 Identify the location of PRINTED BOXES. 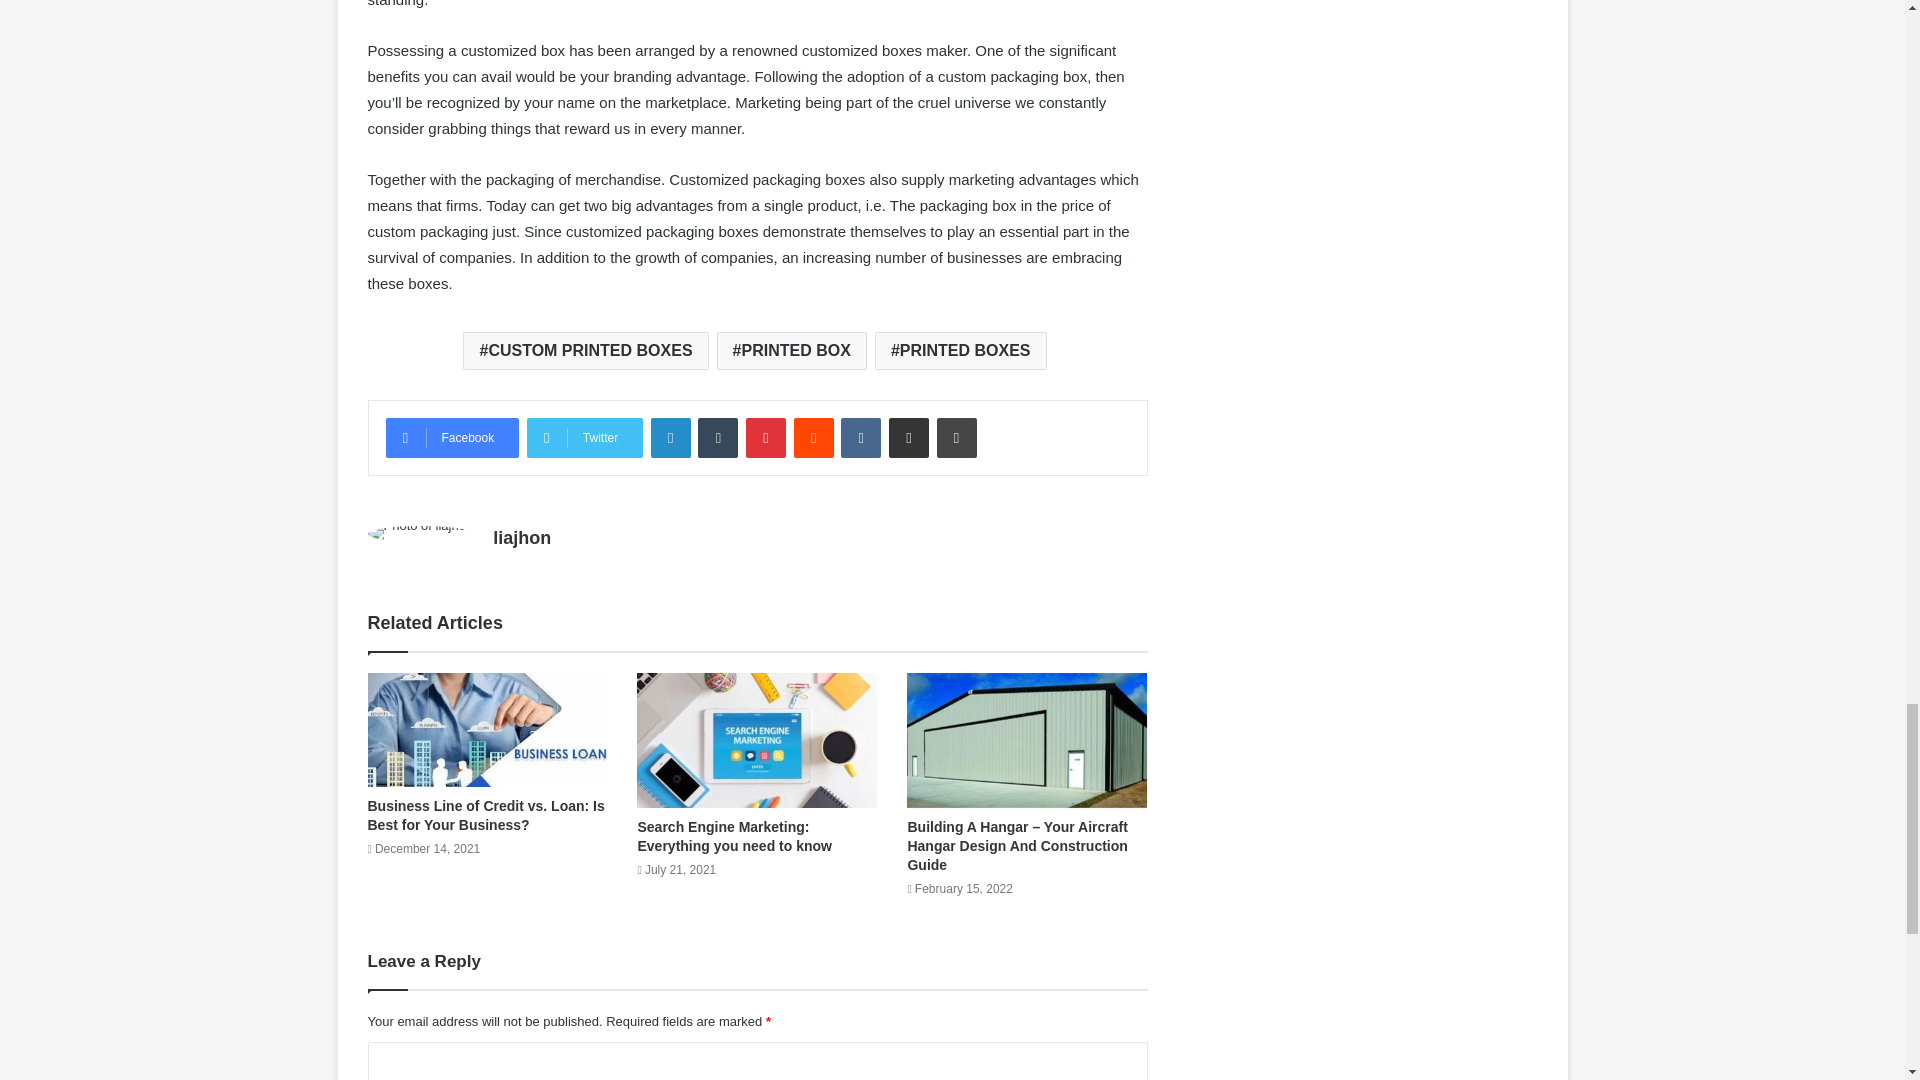
(960, 350).